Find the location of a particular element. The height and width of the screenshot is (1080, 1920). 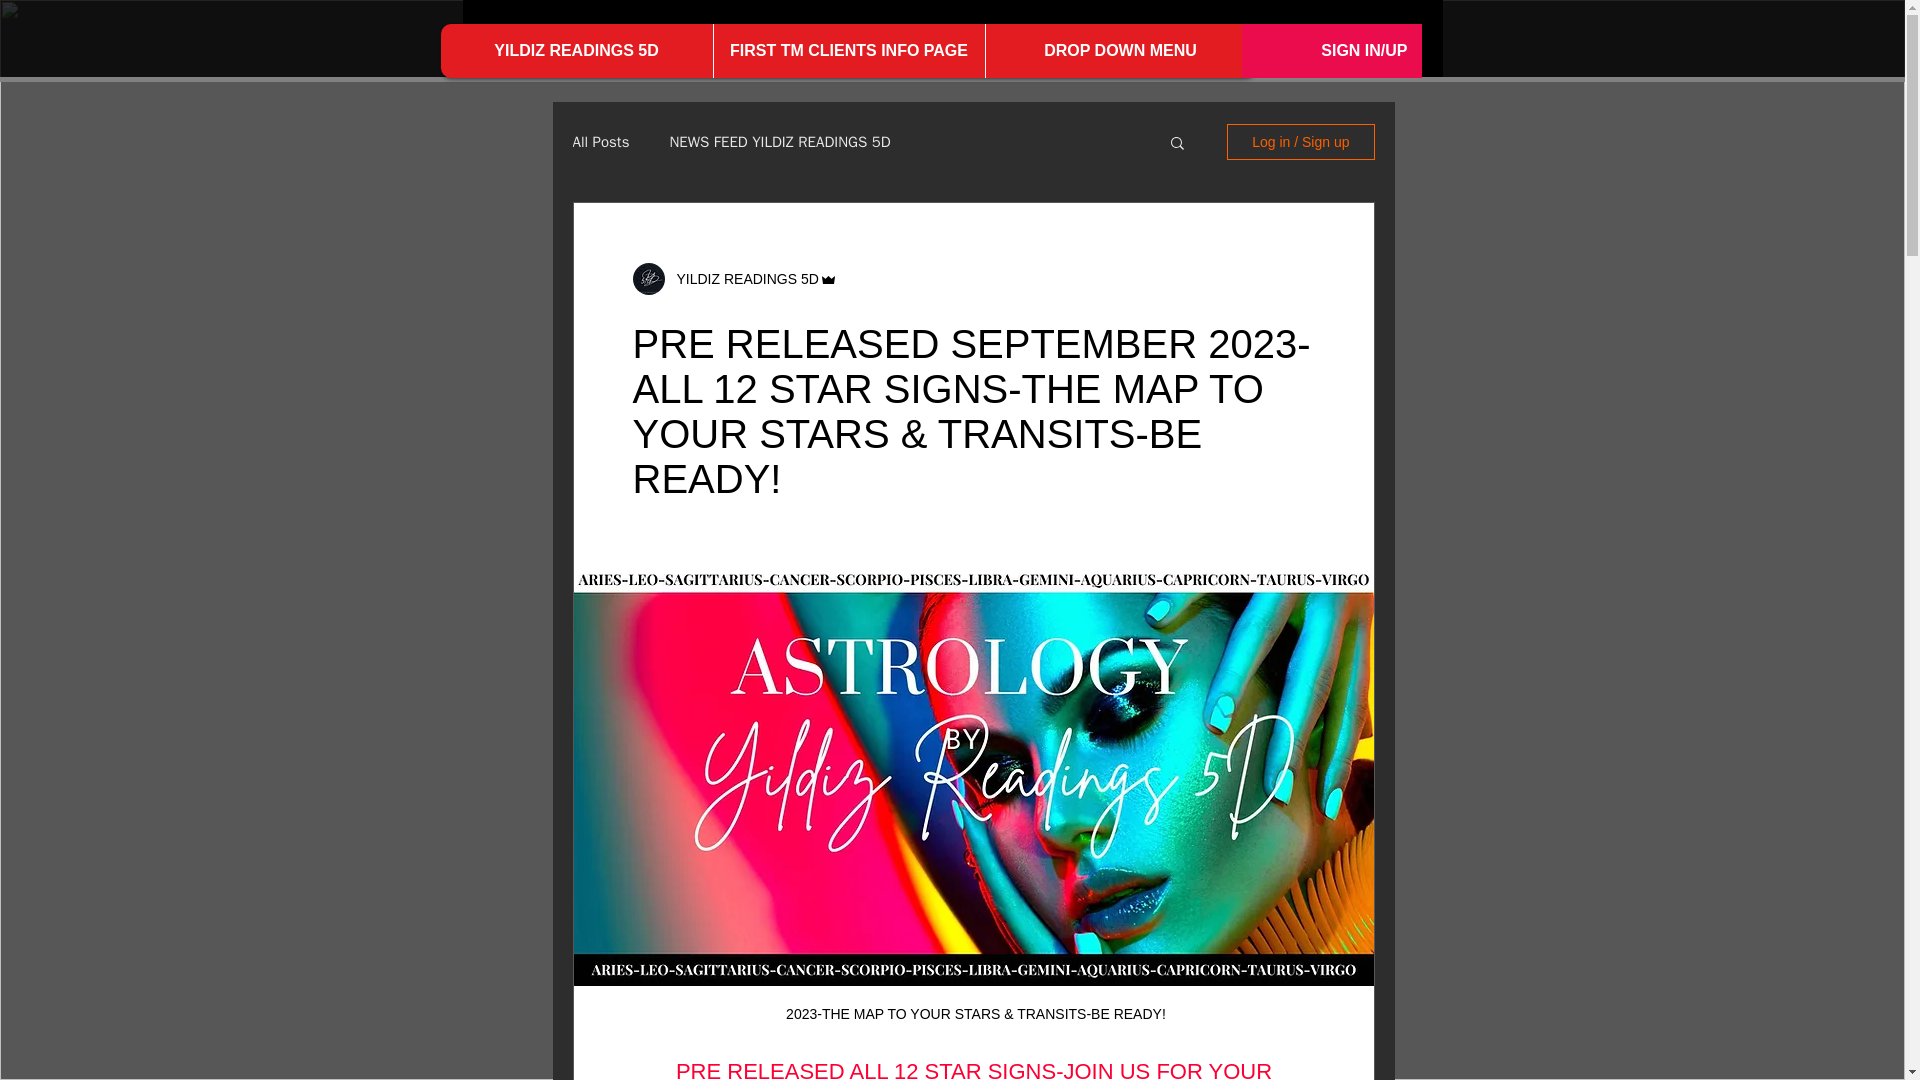

YILDIZ READINGS 5D is located at coordinates (576, 50).